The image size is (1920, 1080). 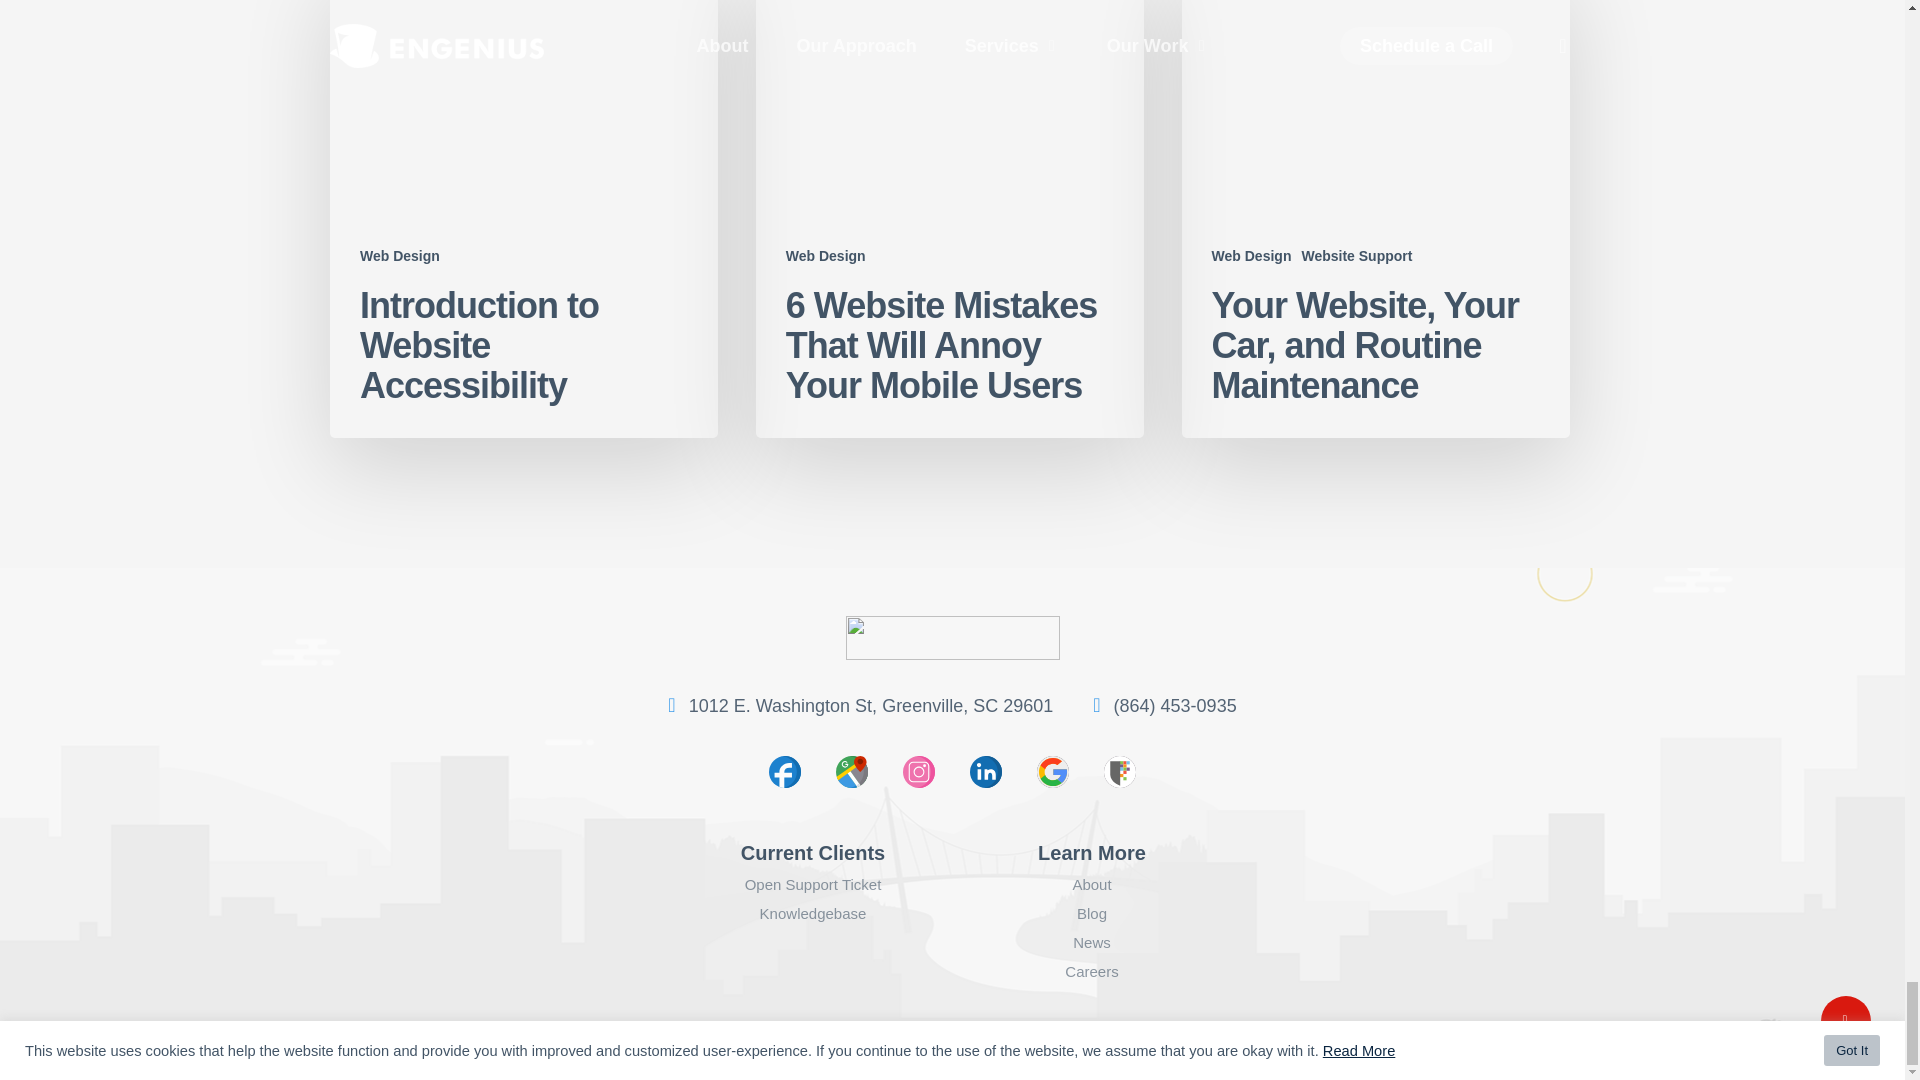 What do you see at coordinates (400, 256) in the screenshot?
I see `Web Design` at bounding box center [400, 256].